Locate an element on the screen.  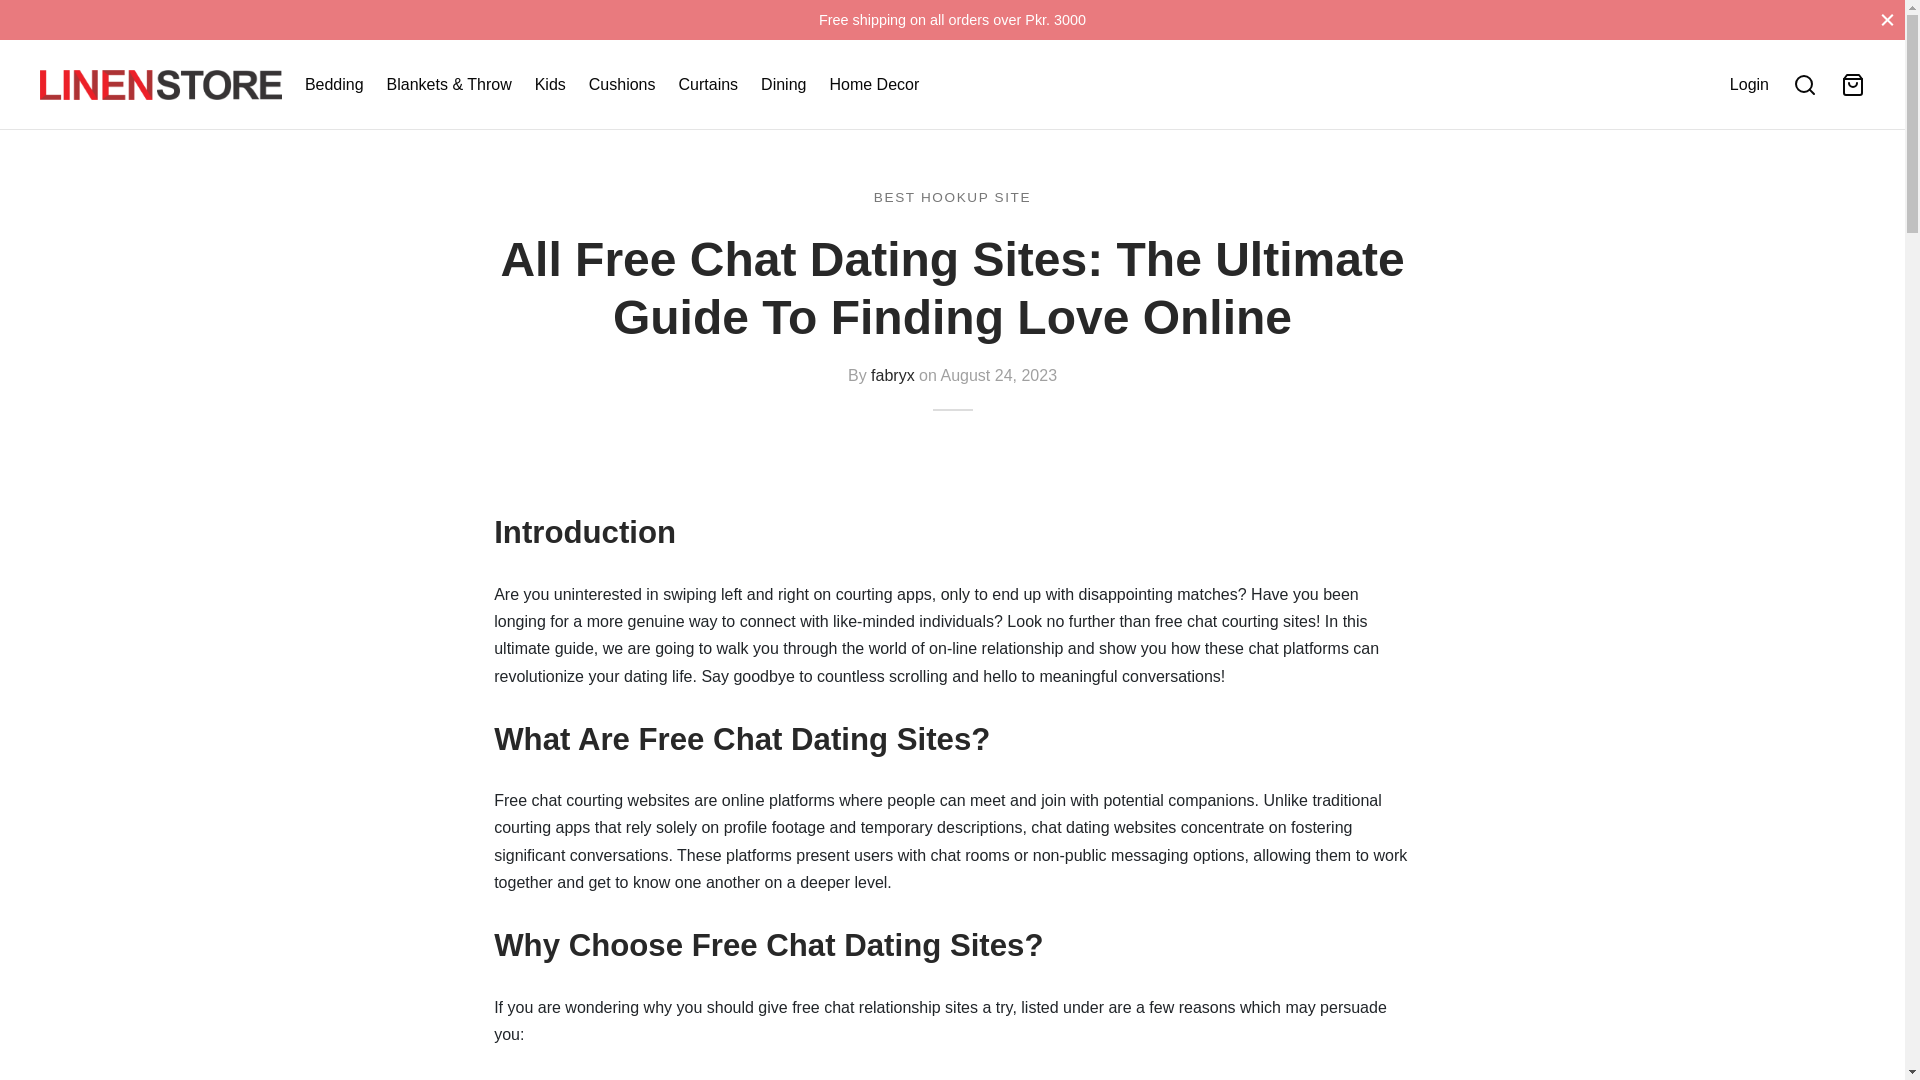
Cushions is located at coordinates (622, 84).